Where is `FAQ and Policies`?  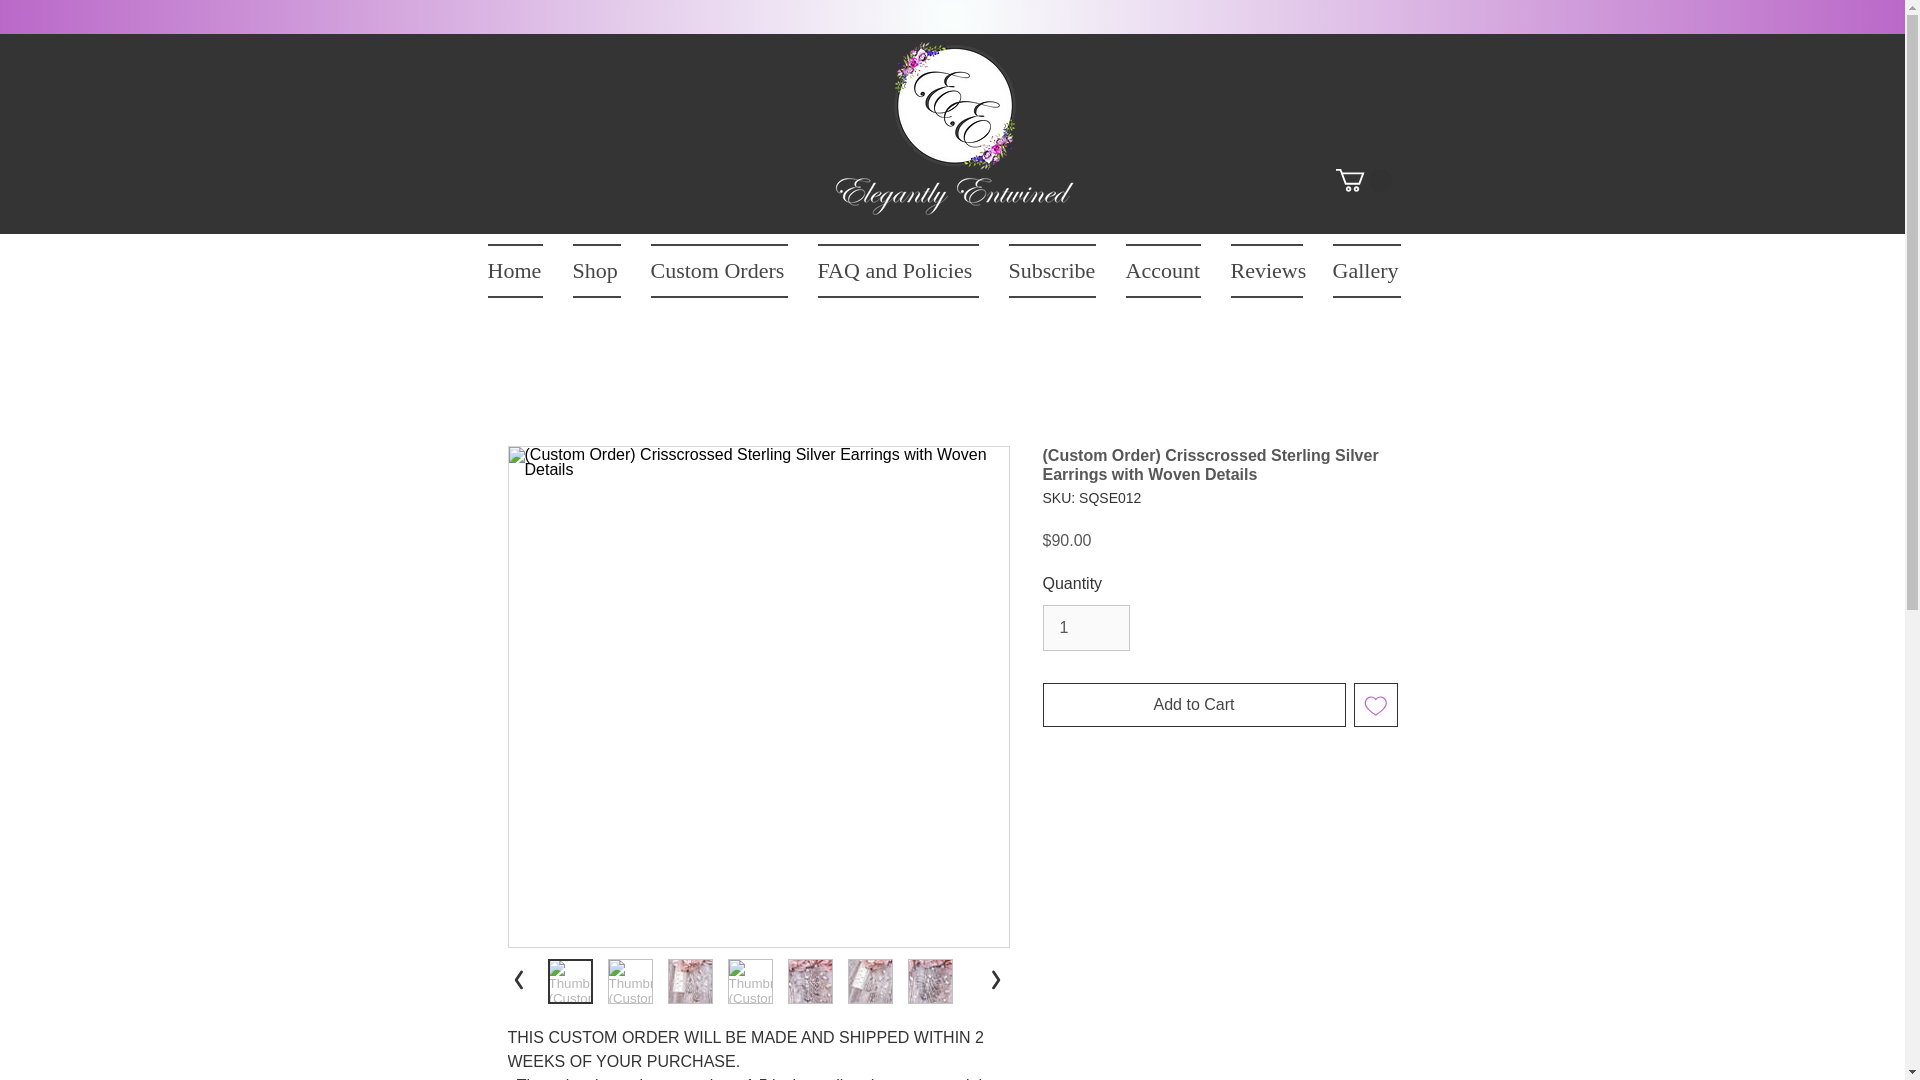 FAQ and Policies is located at coordinates (897, 271).